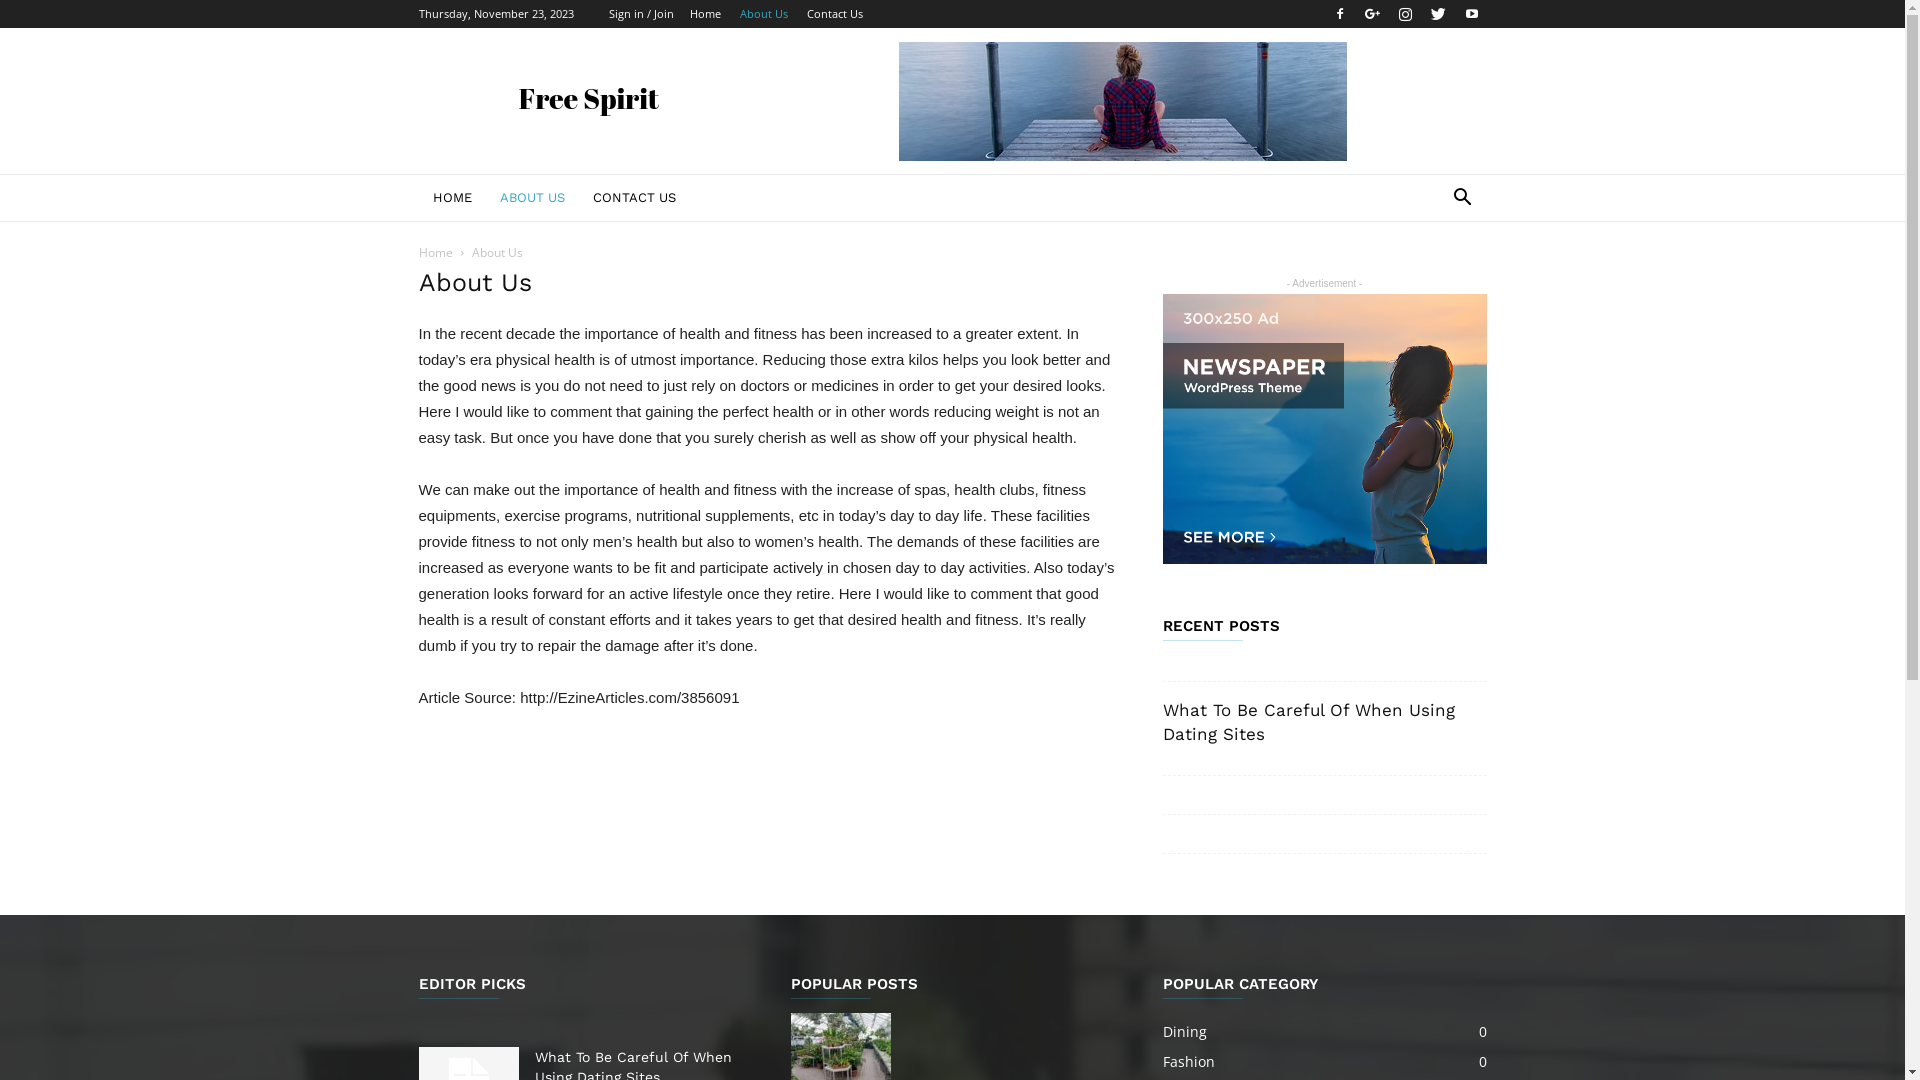 Image resolution: width=1920 pixels, height=1080 pixels. What do you see at coordinates (532, 198) in the screenshot?
I see `ABOUT US` at bounding box center [532, 198].